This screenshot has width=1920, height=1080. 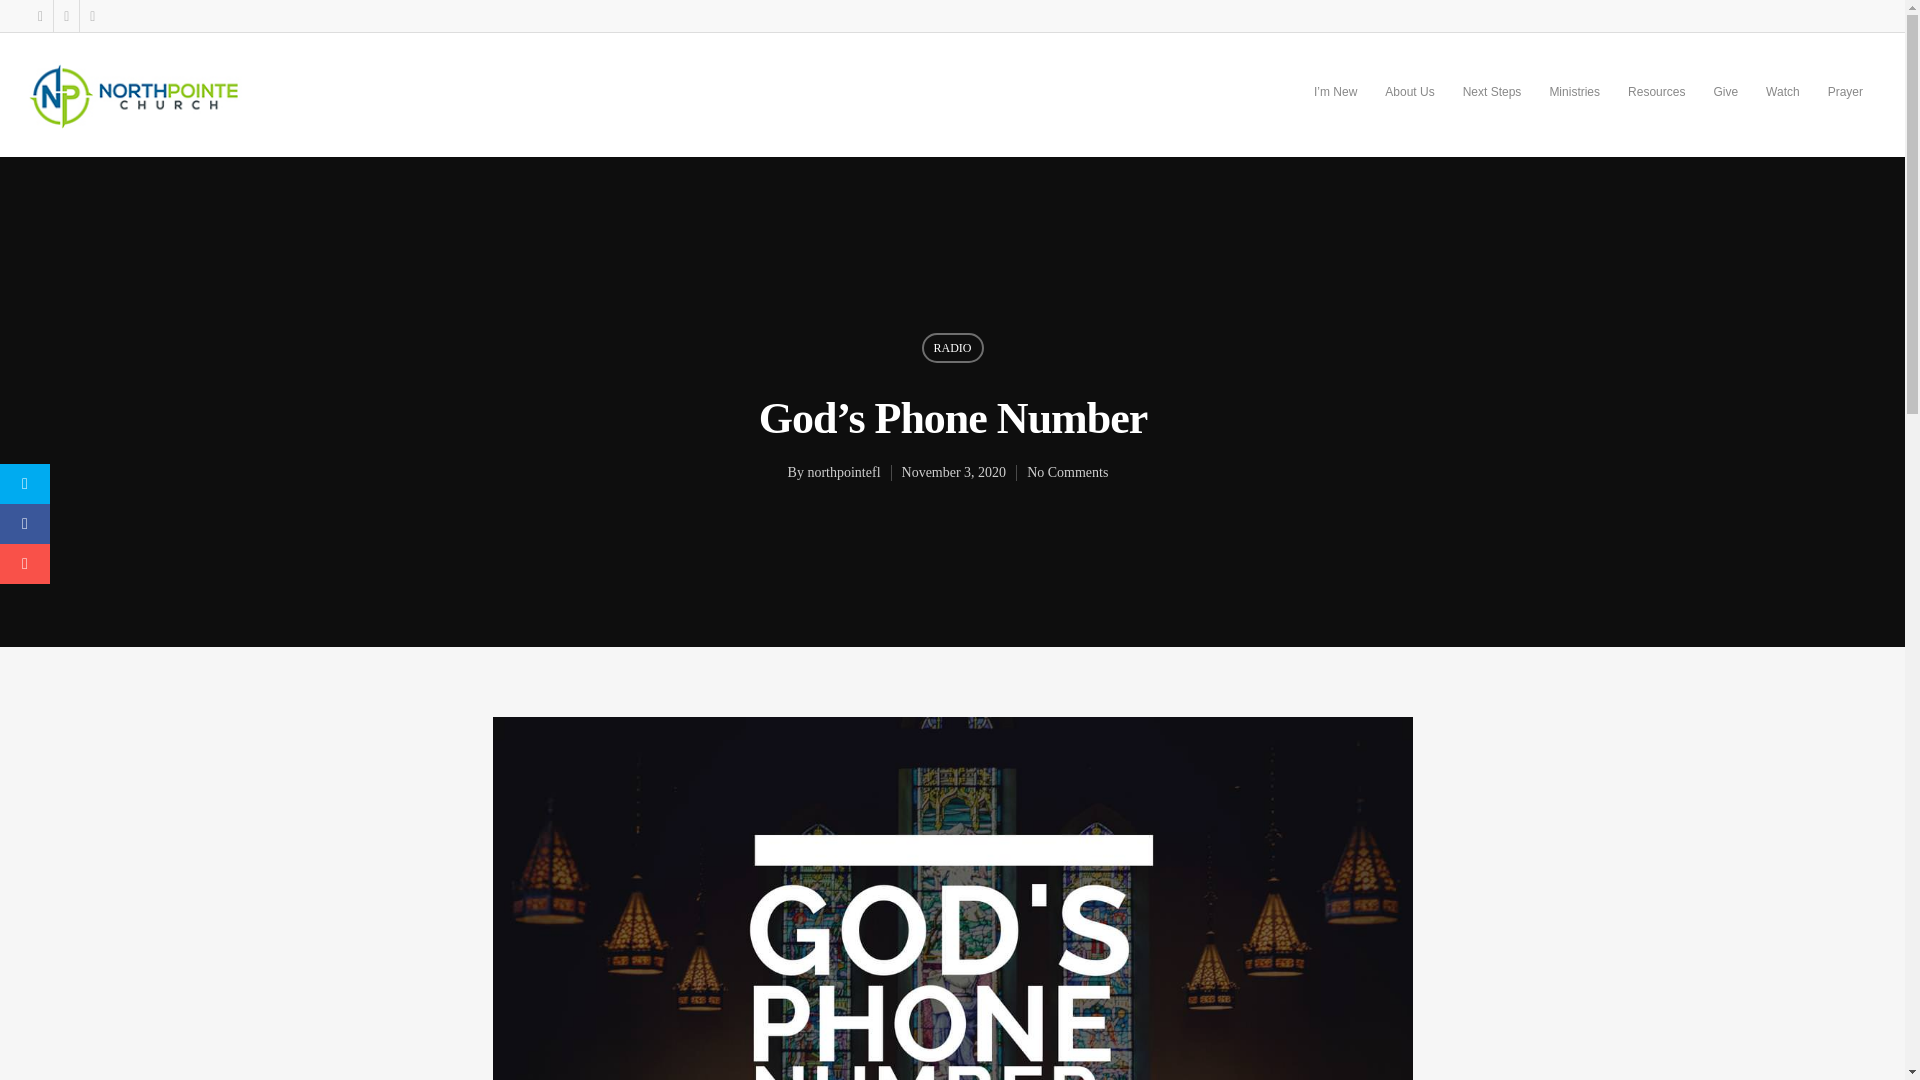 What do you see at coordinates (1492, 106) in the screenshot?
I see `Next Steps` at bounding box center [1492, 106].